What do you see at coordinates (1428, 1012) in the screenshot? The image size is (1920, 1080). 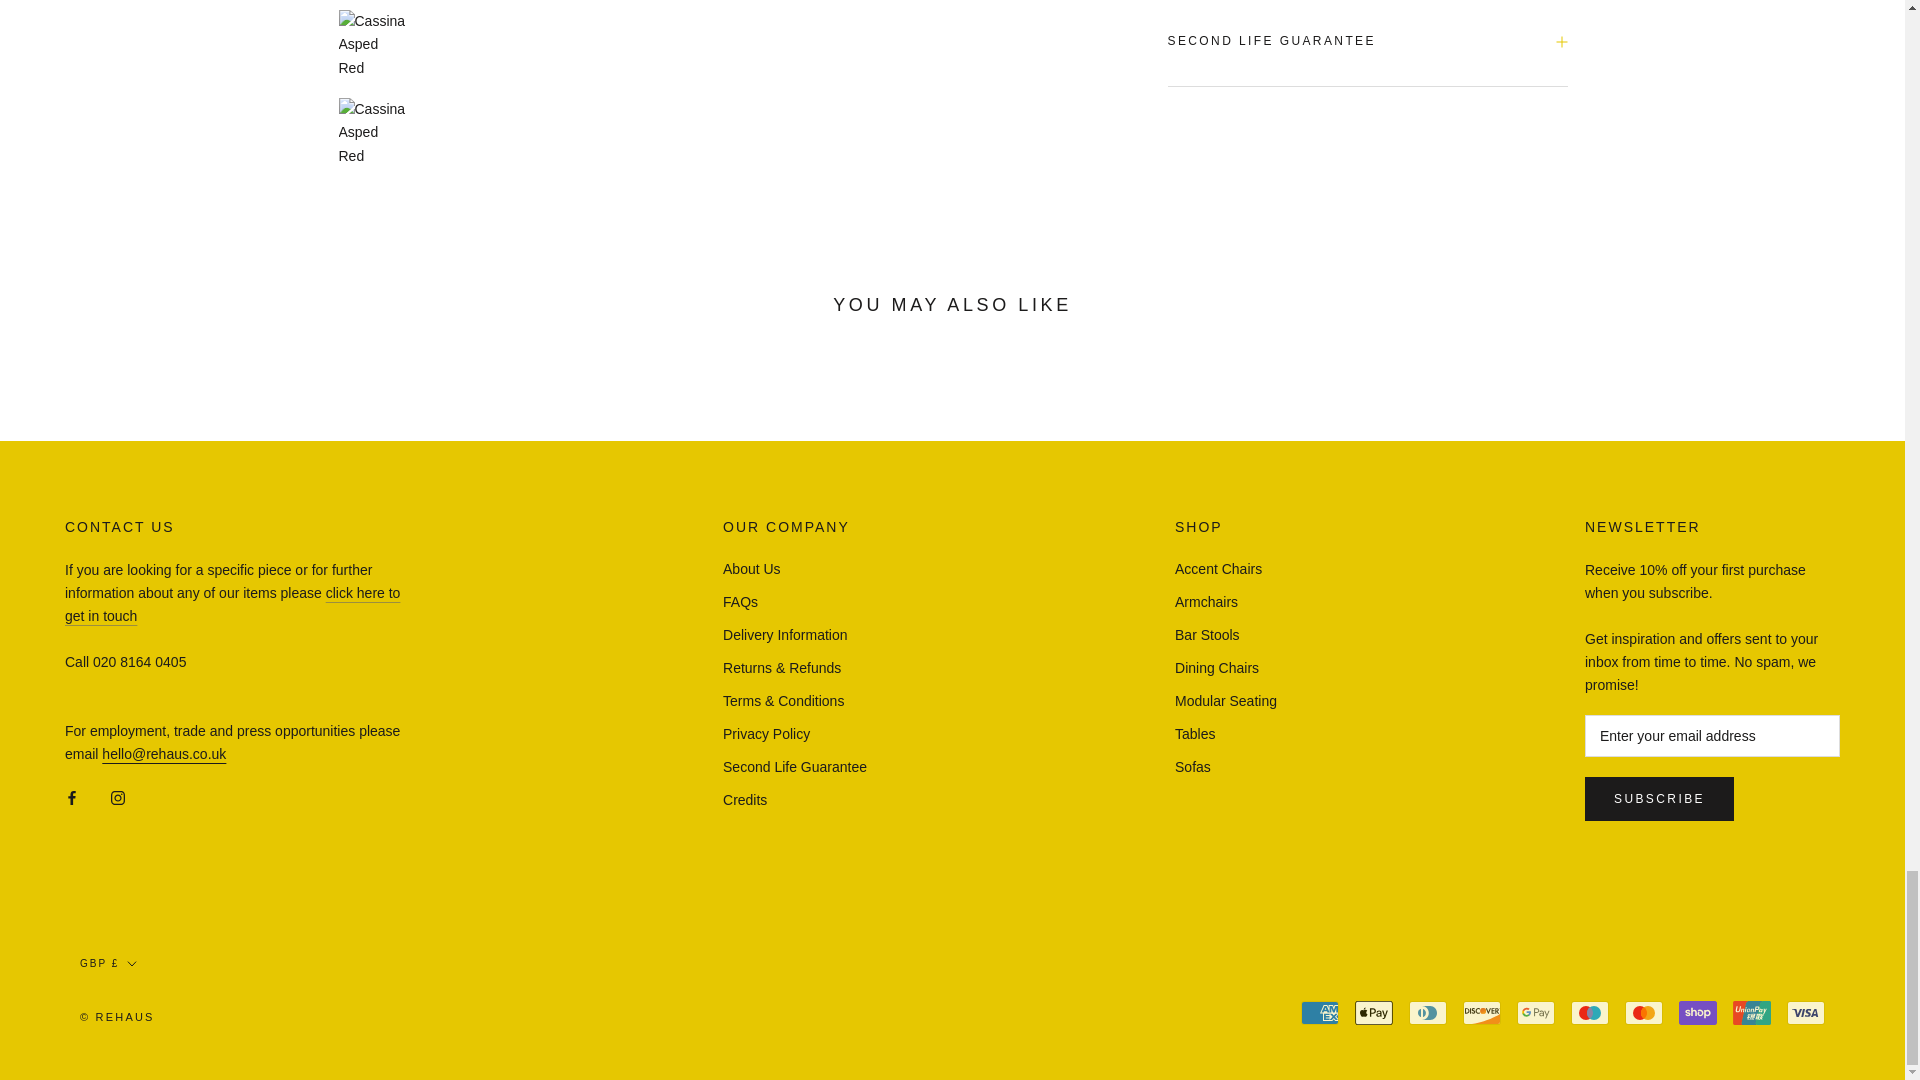 I see `Diners Club` at bounding box center [1428, 1012].